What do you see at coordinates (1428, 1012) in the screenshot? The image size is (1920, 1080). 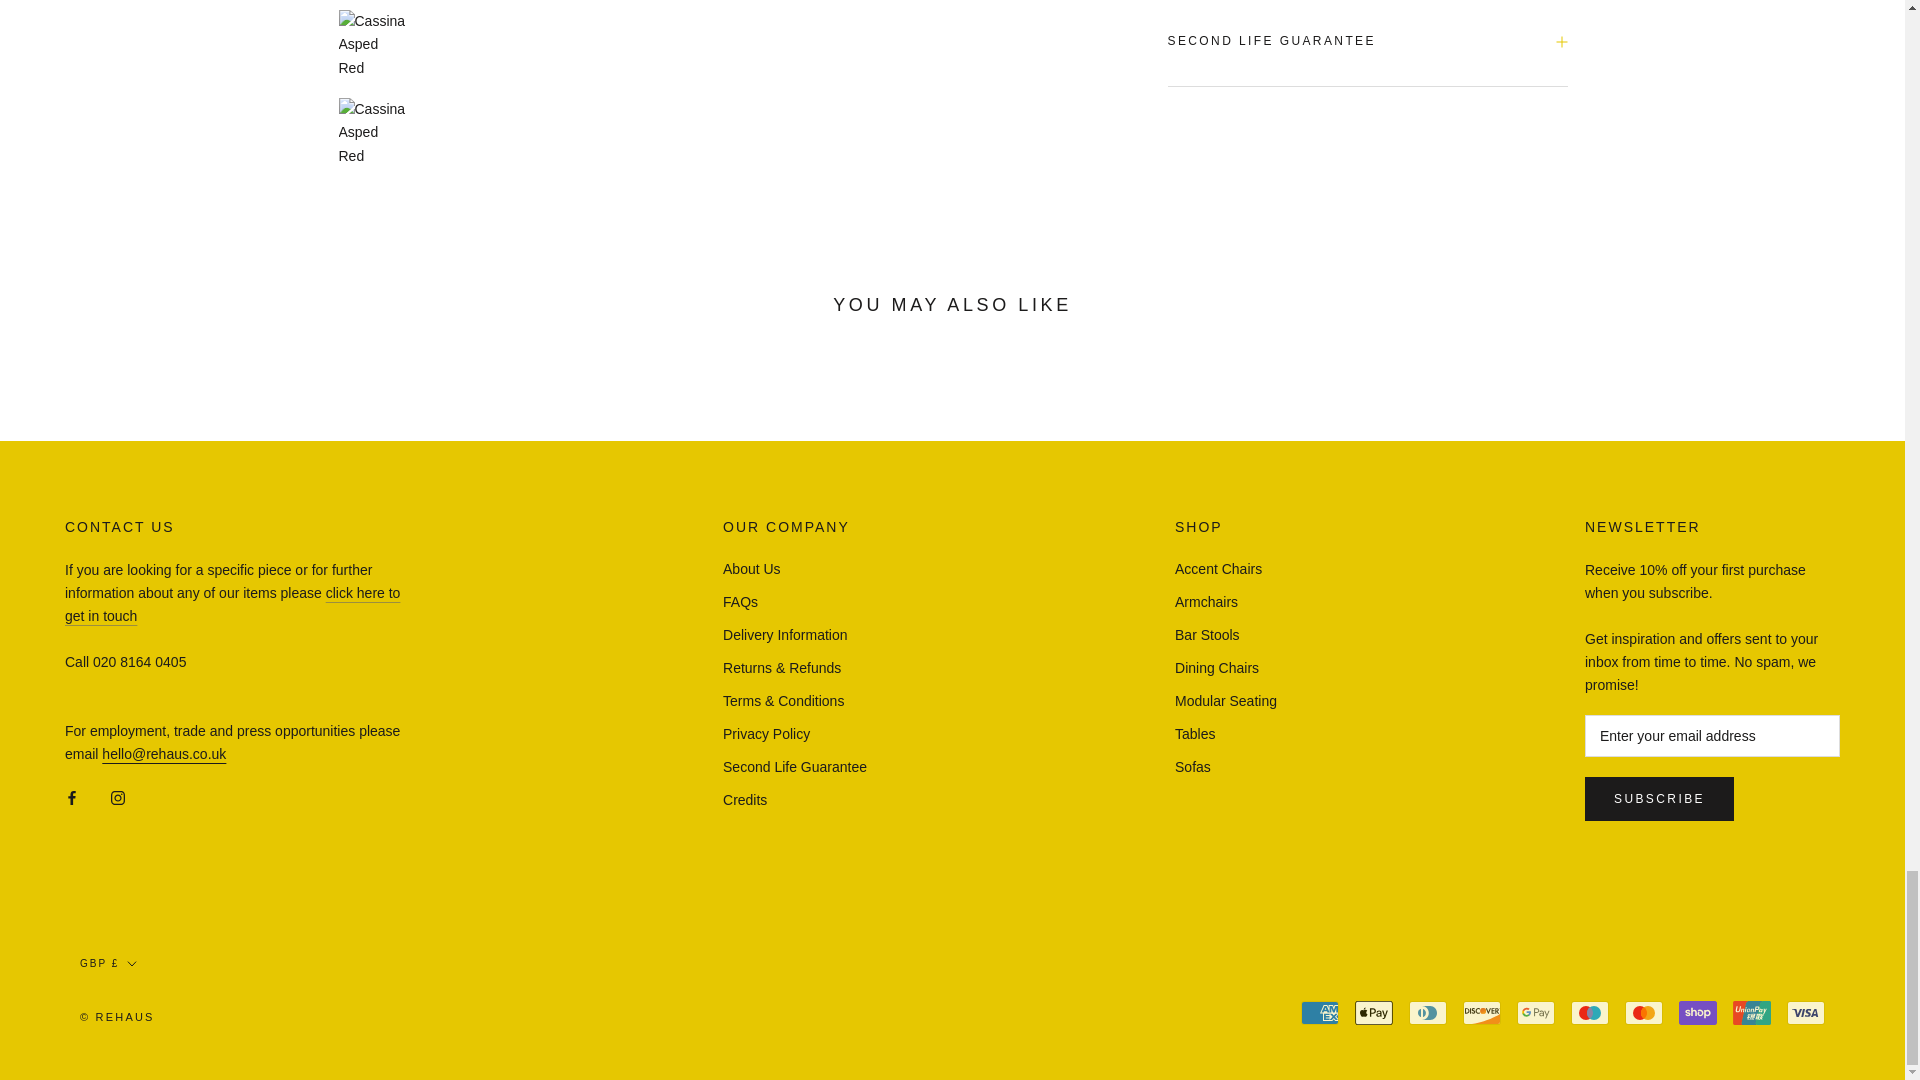 I see `Diners Club` at bounding box center [1428, 1012].